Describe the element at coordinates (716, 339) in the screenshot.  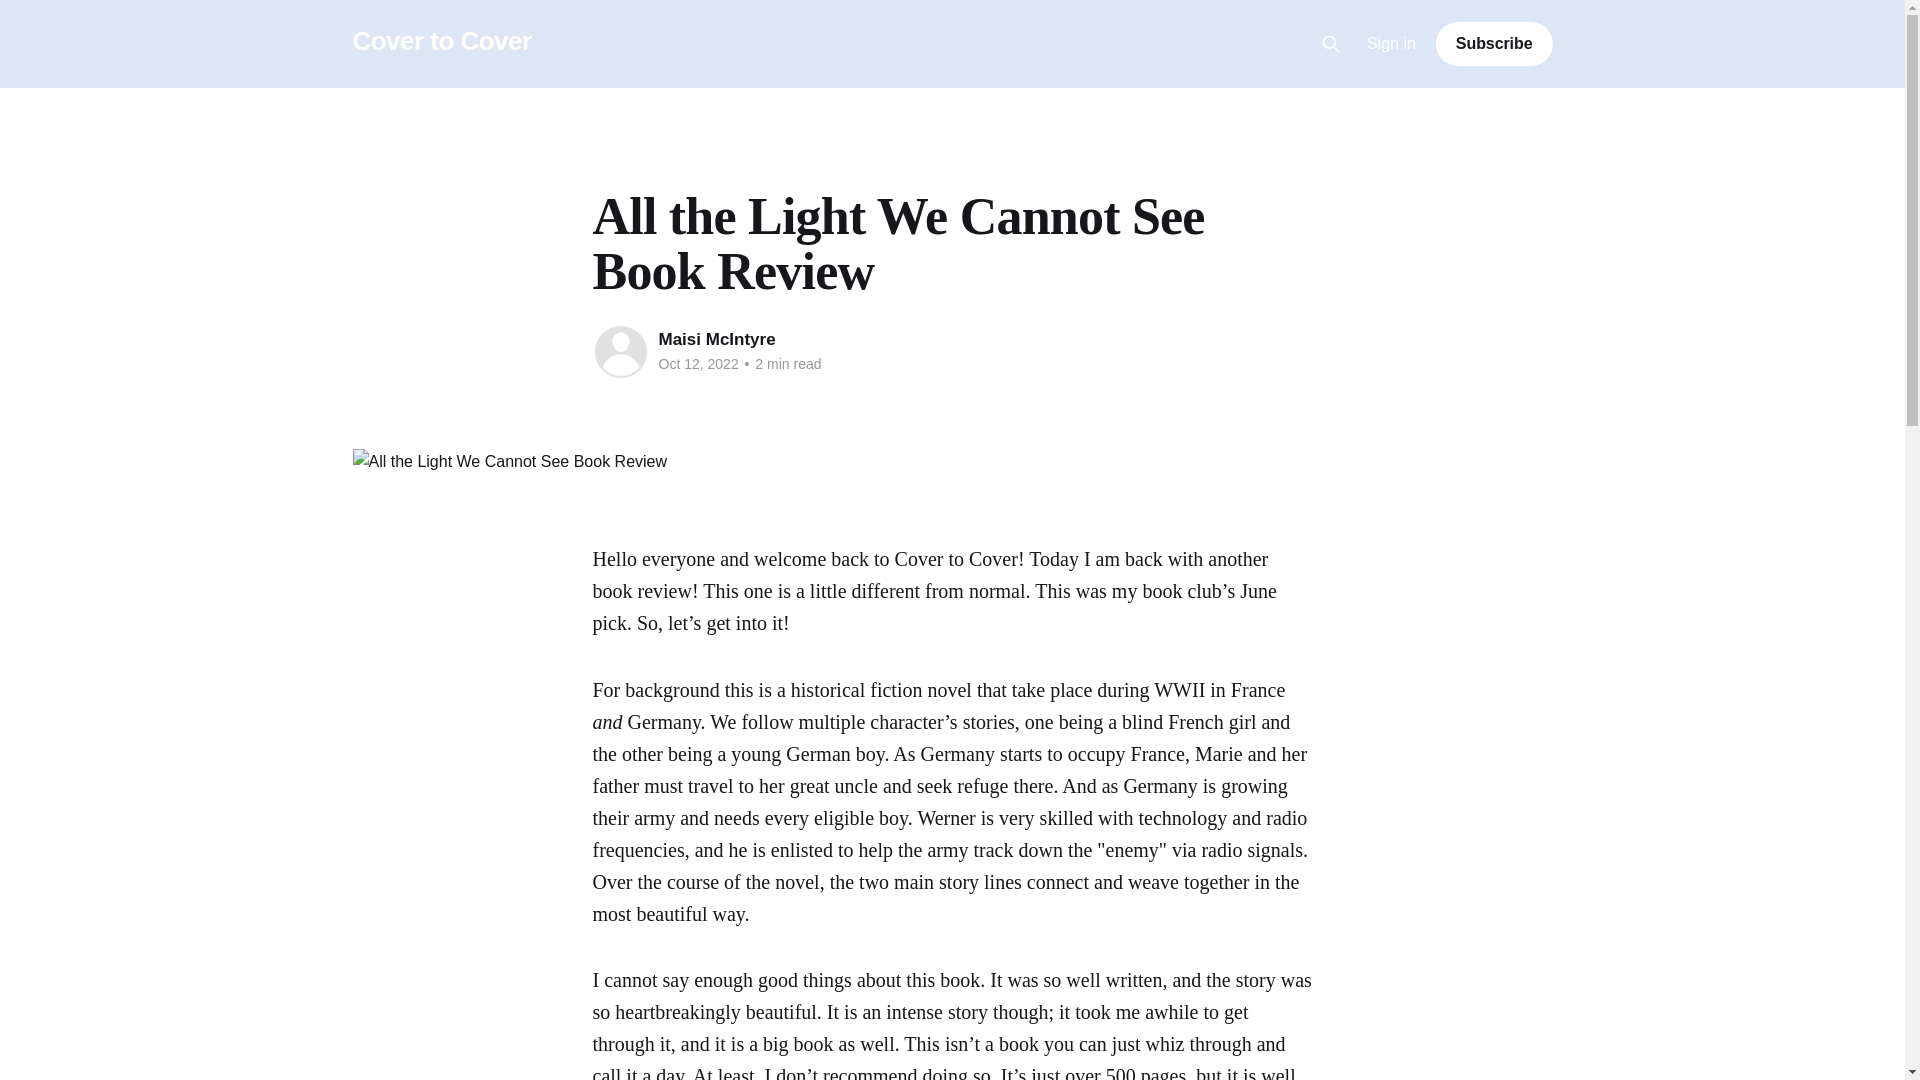
I see `Maisi McIntyre` at that location.